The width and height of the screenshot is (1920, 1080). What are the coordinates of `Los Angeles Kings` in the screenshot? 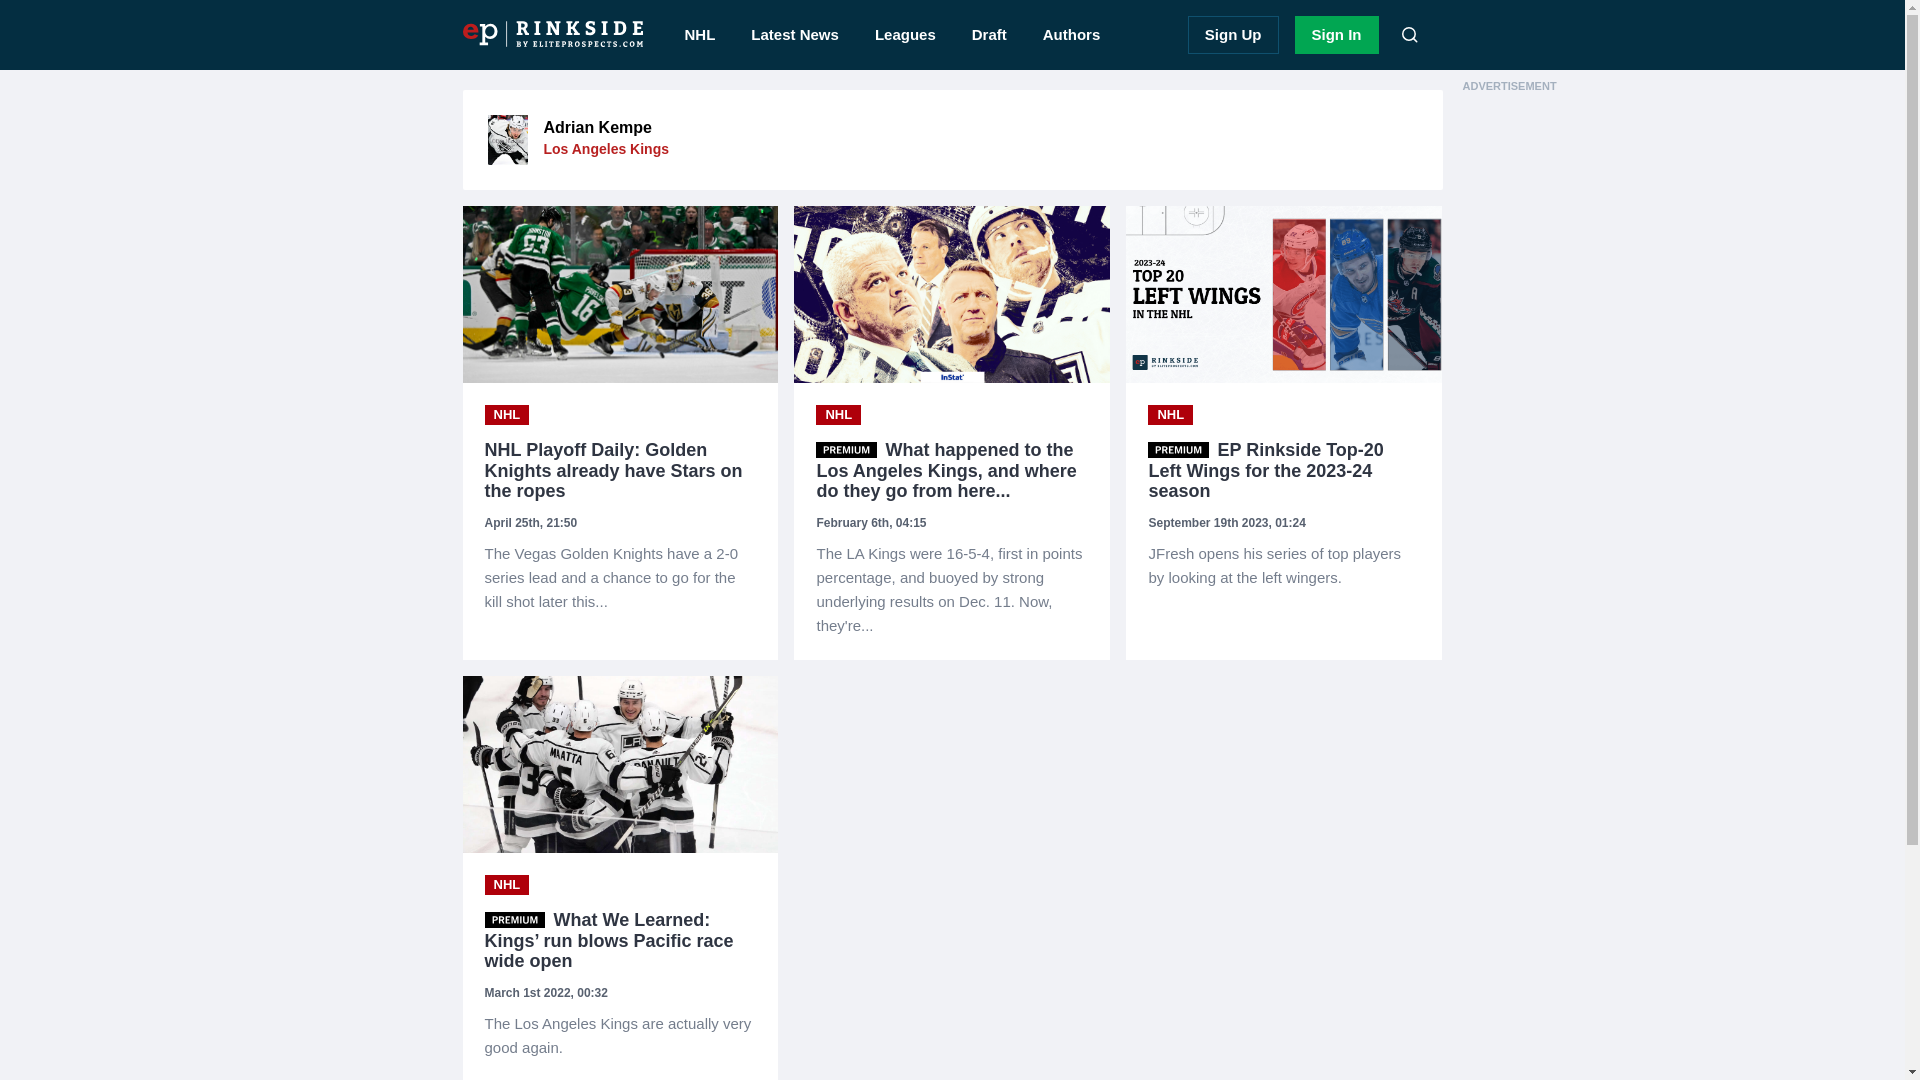 It's located at (606, 148).